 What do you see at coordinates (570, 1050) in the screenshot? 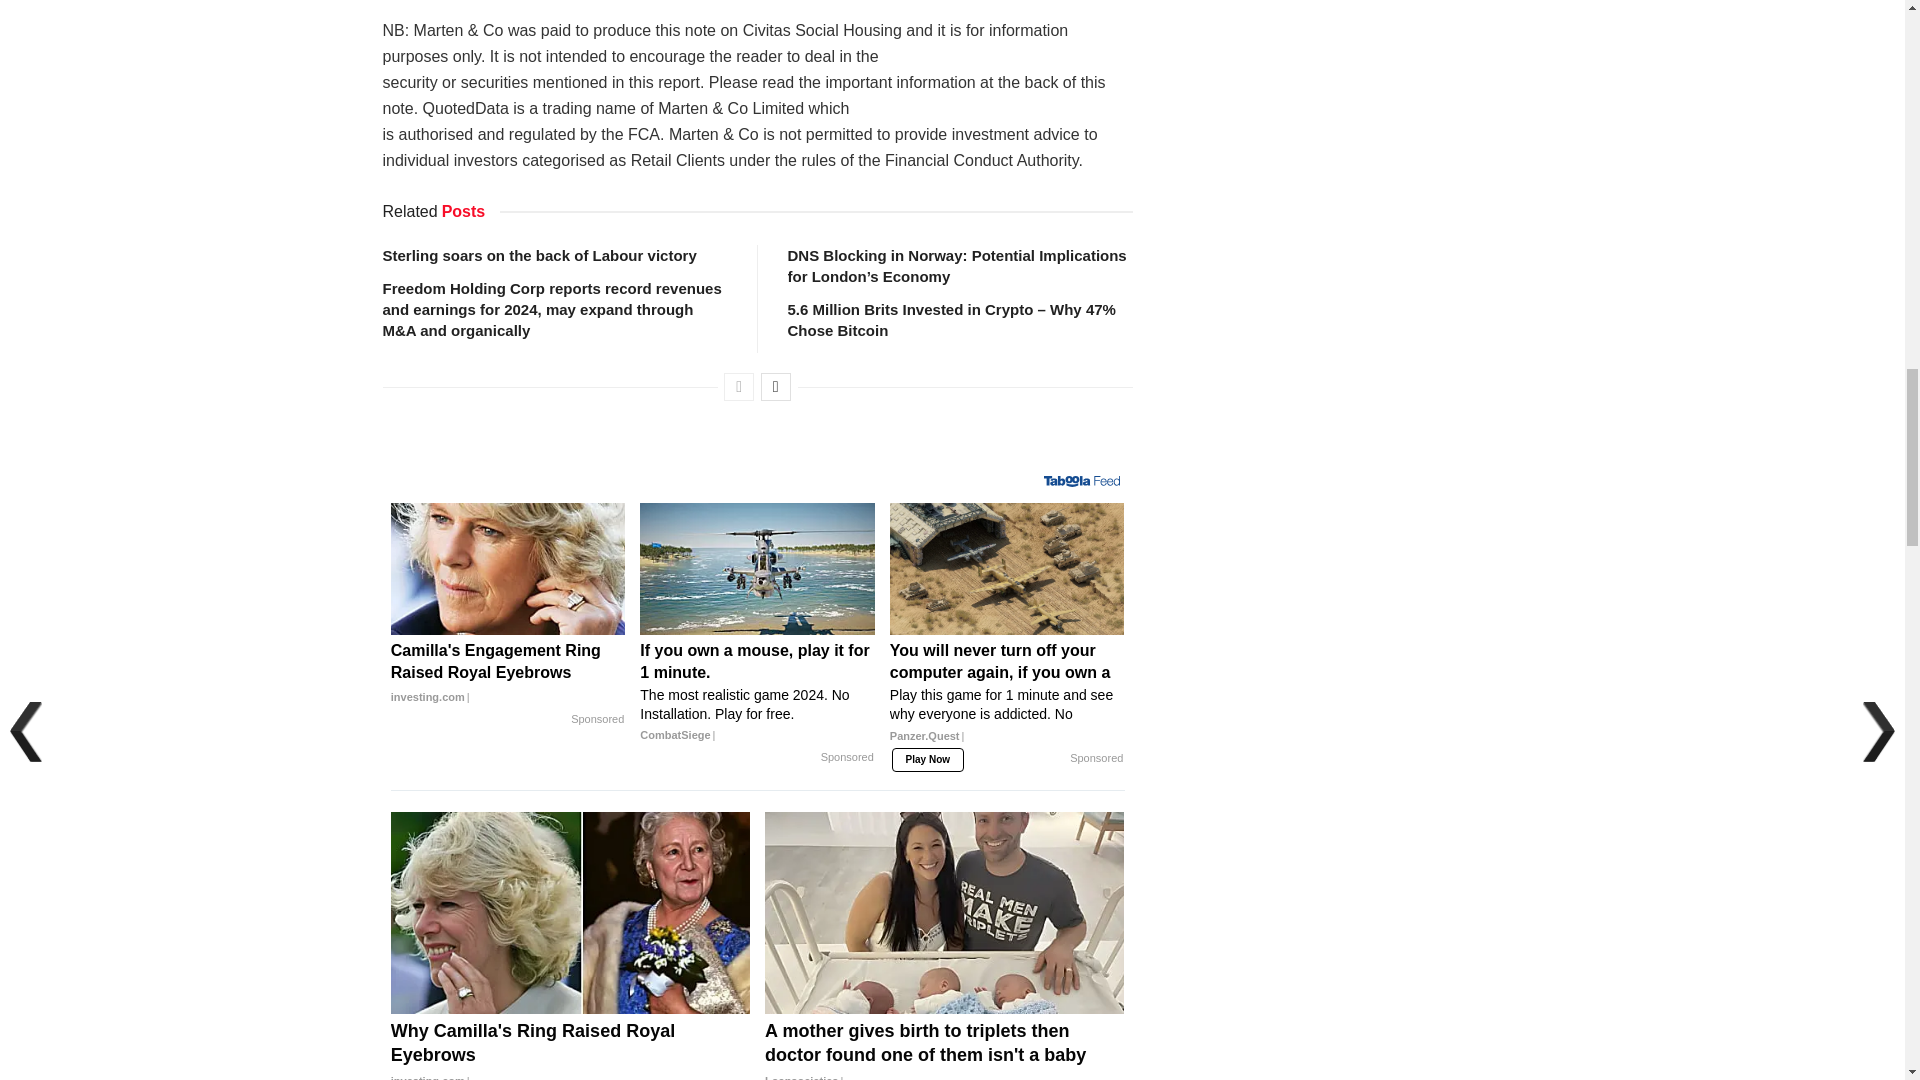
I see `Why Camilla's Ring Raised Royal Eyebrows` at bounding box center [570, 1050].